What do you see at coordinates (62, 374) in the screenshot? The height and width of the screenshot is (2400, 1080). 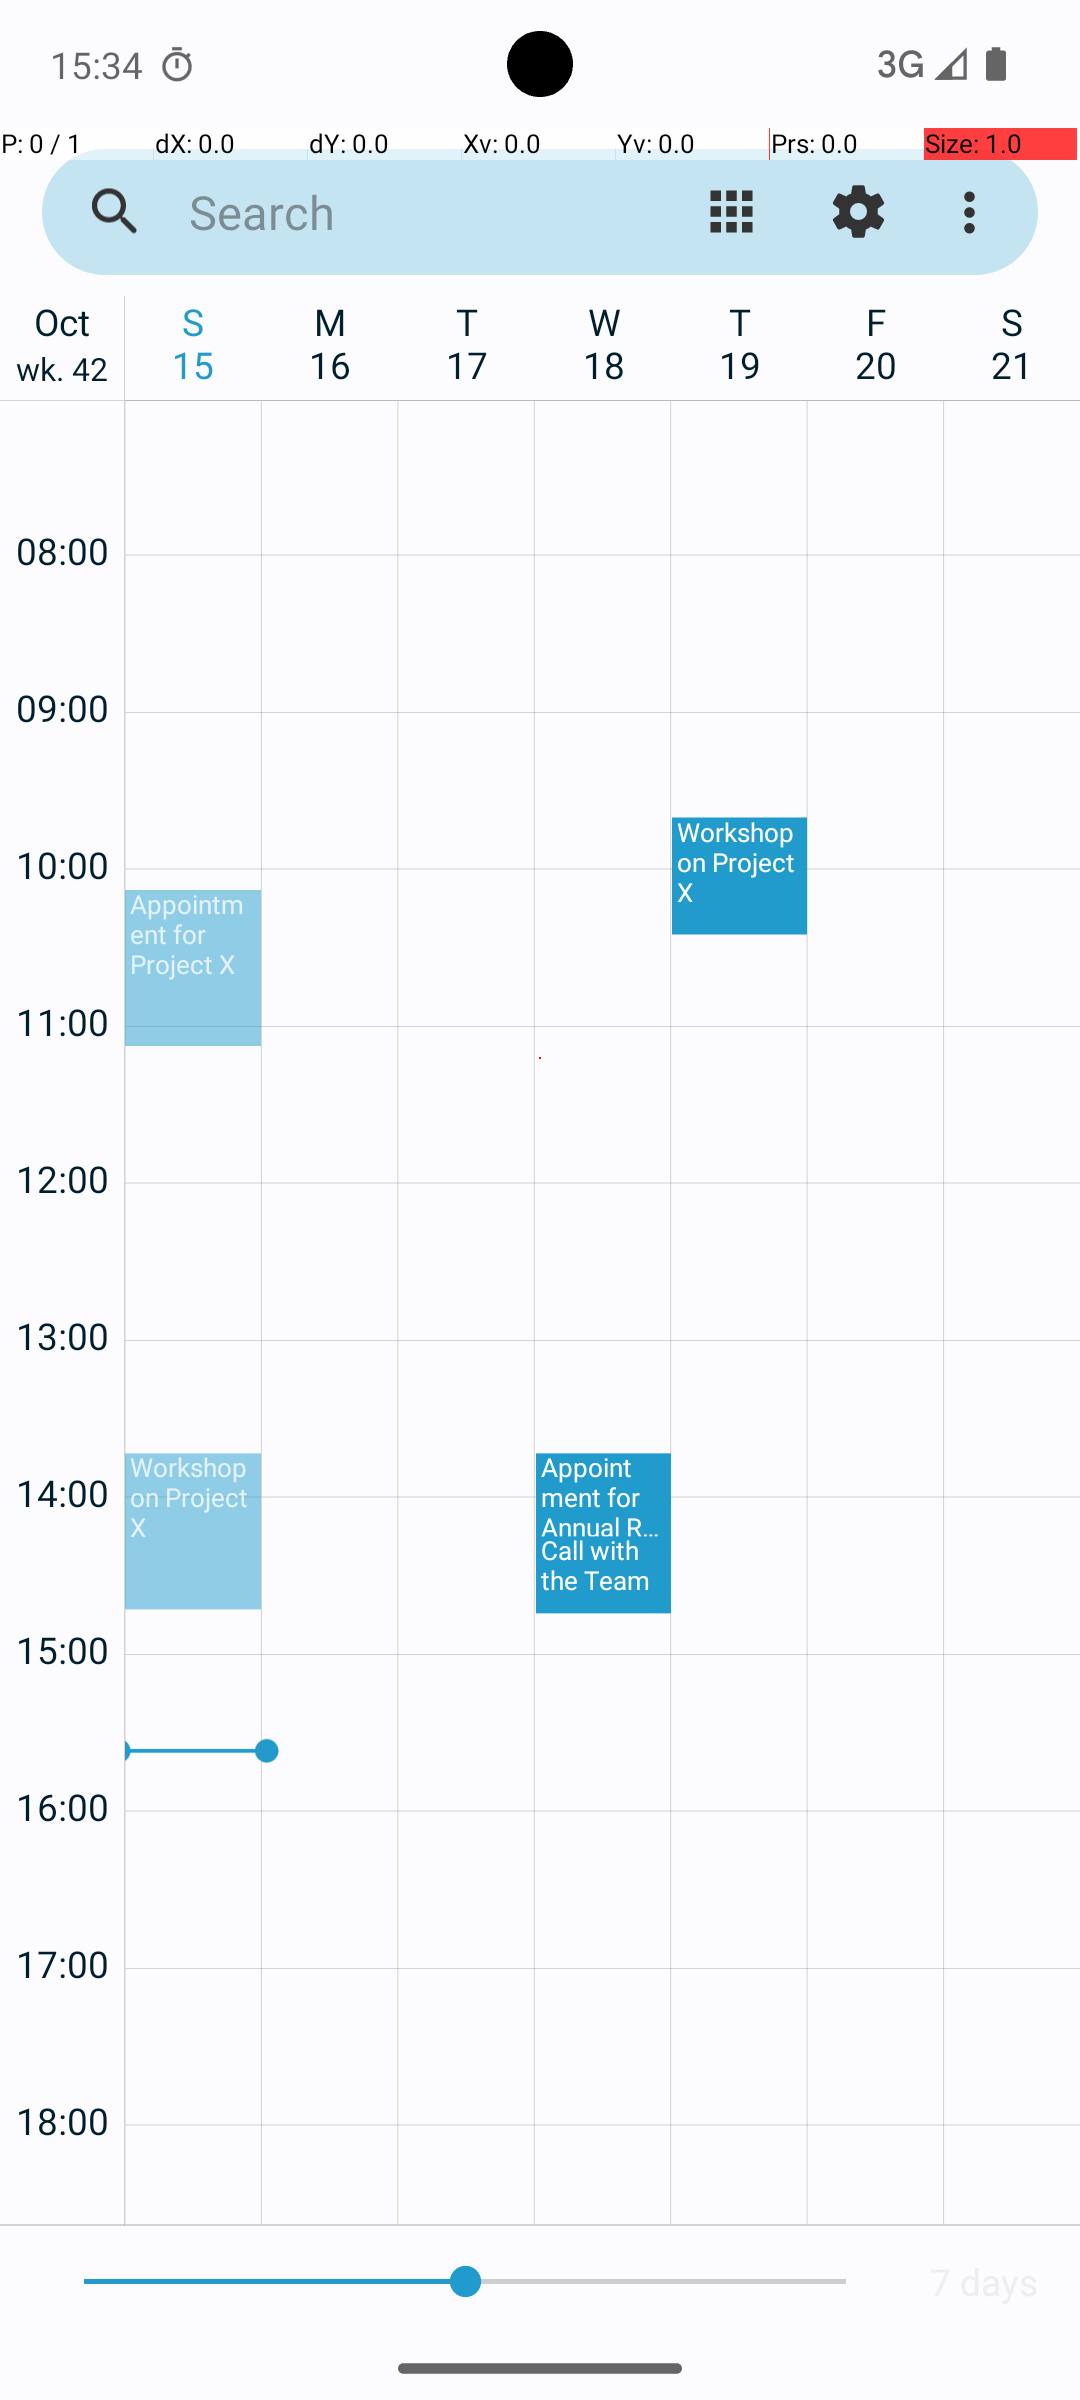 I see `wk. 42` at bounding box center [62, 374].